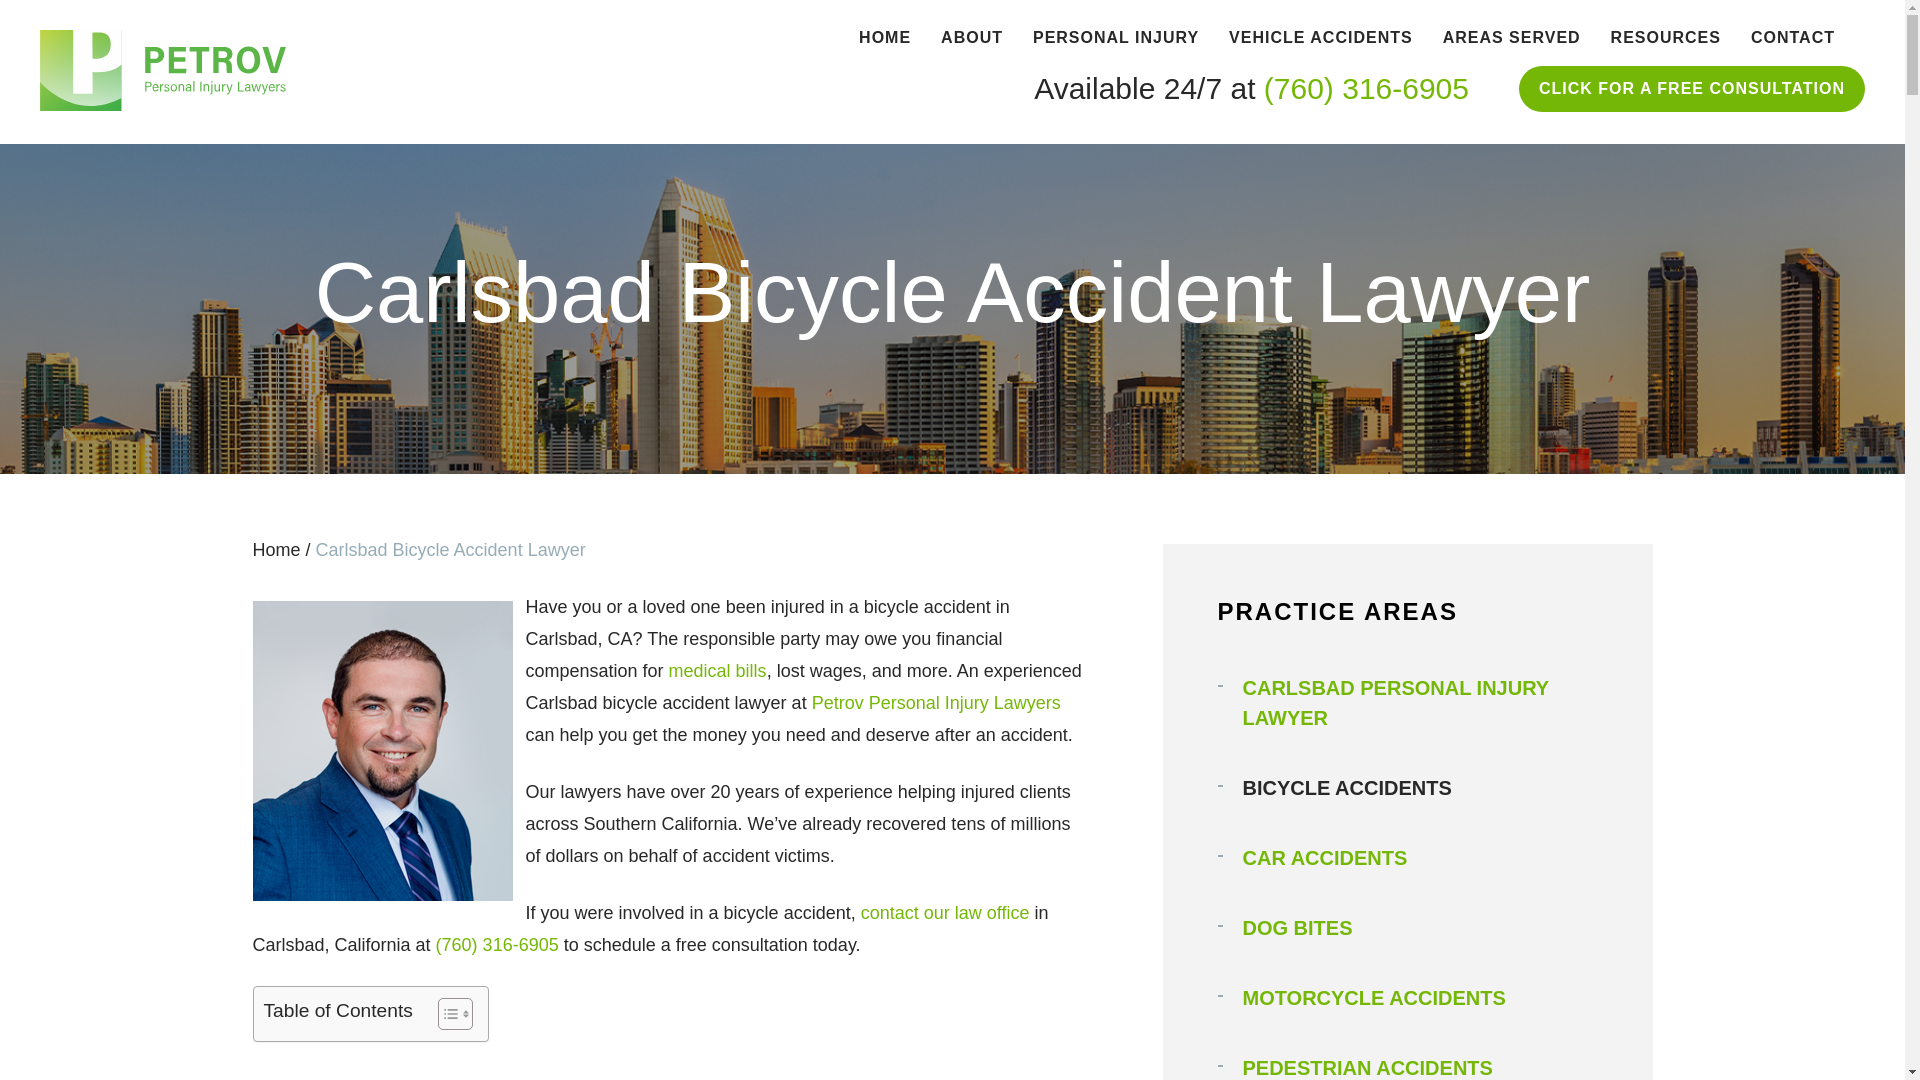 The width and height of the screenshot is (1920, 1080). What do you see at coordinates (884, 38) in the screenshot?
I see `HOME` at bounding box center [884, 38].